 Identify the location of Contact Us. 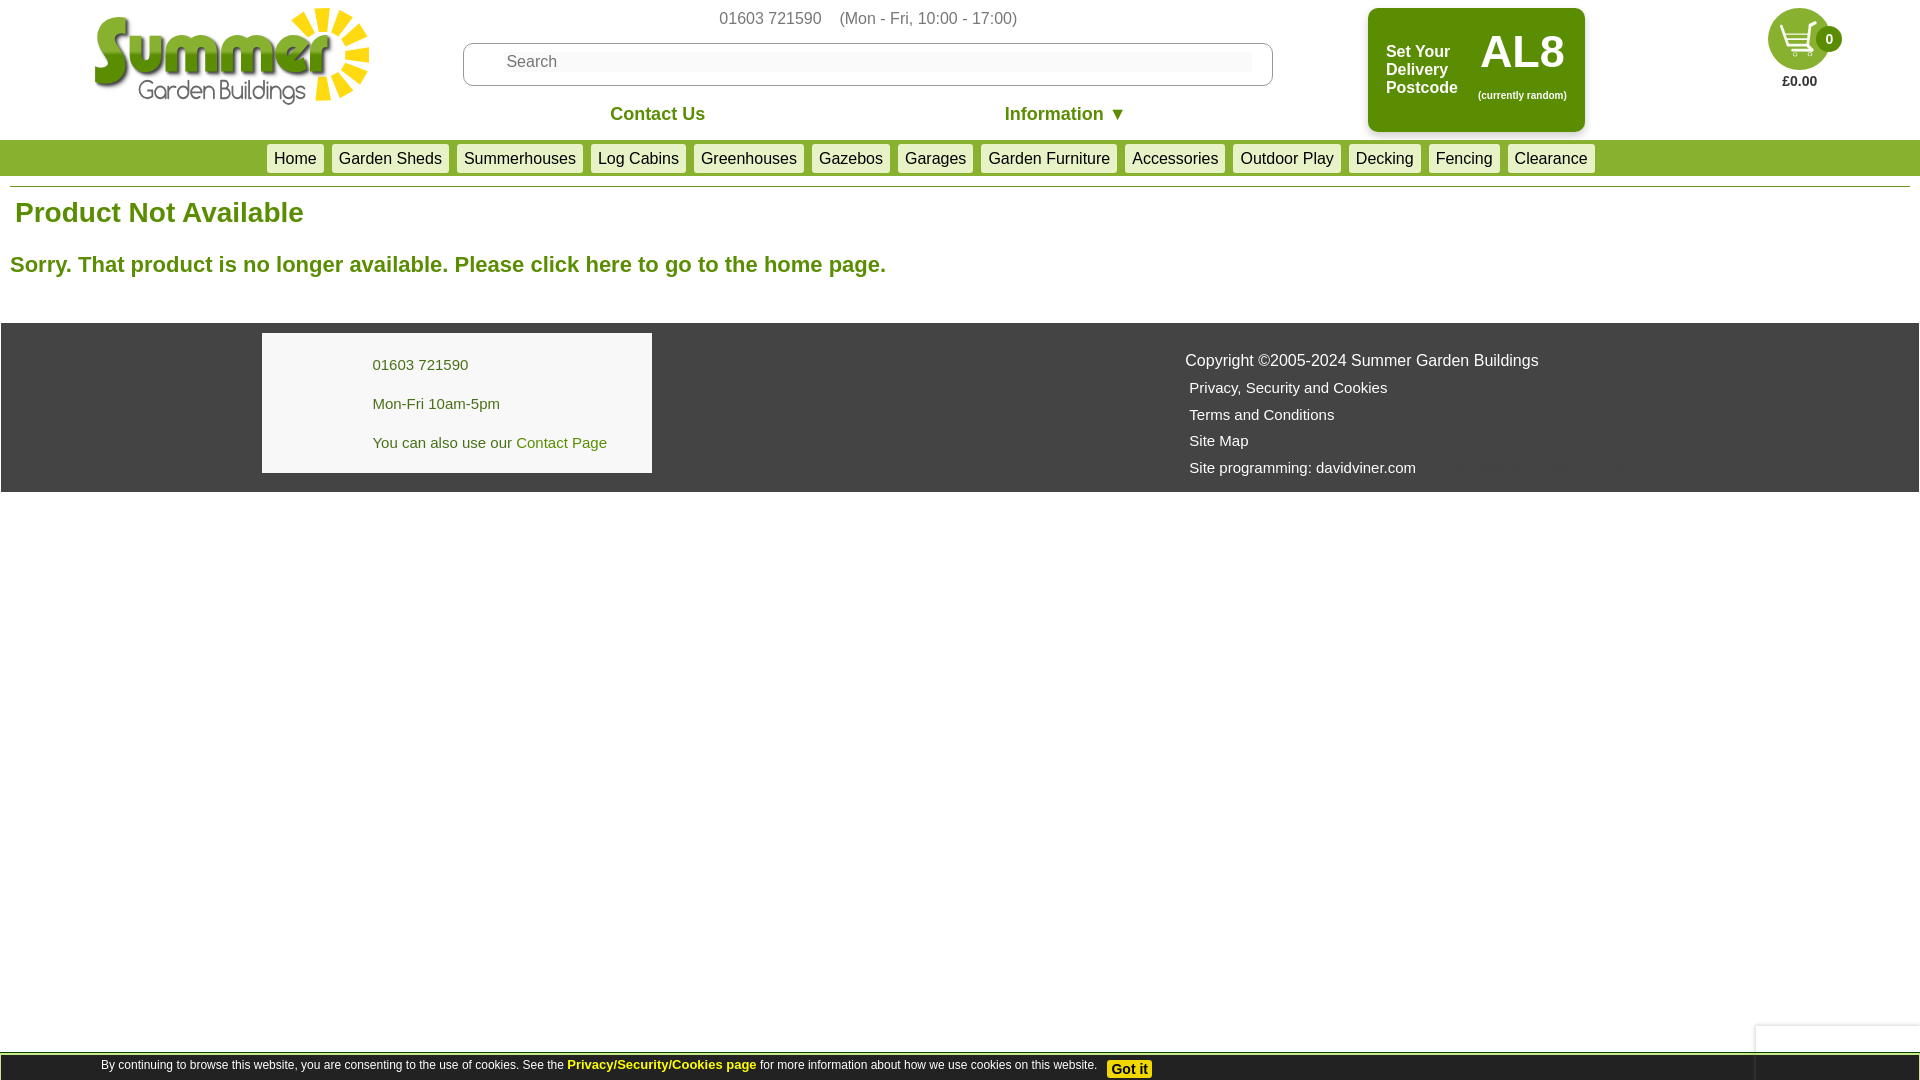
(657, 115).